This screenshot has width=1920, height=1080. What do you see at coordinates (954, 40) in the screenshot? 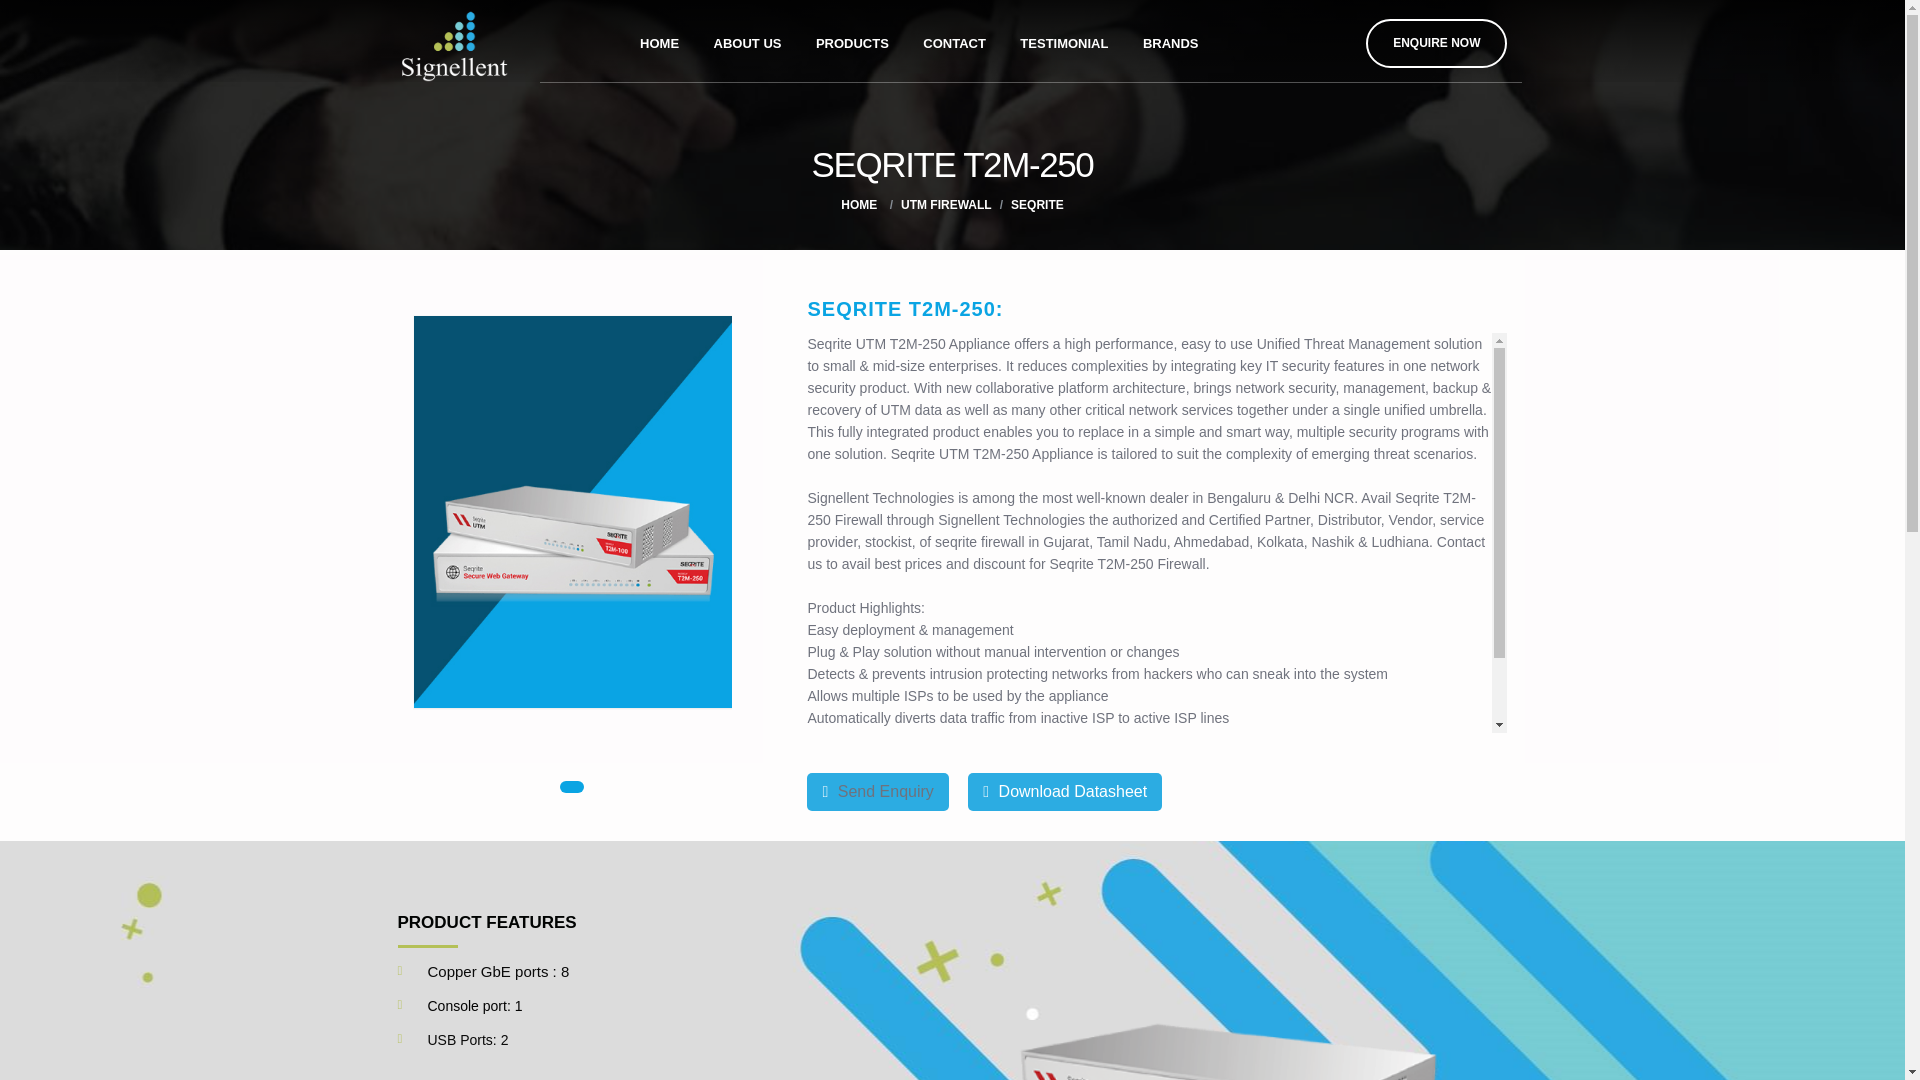
I see `CONTACT` at bounding box center [954, 40].